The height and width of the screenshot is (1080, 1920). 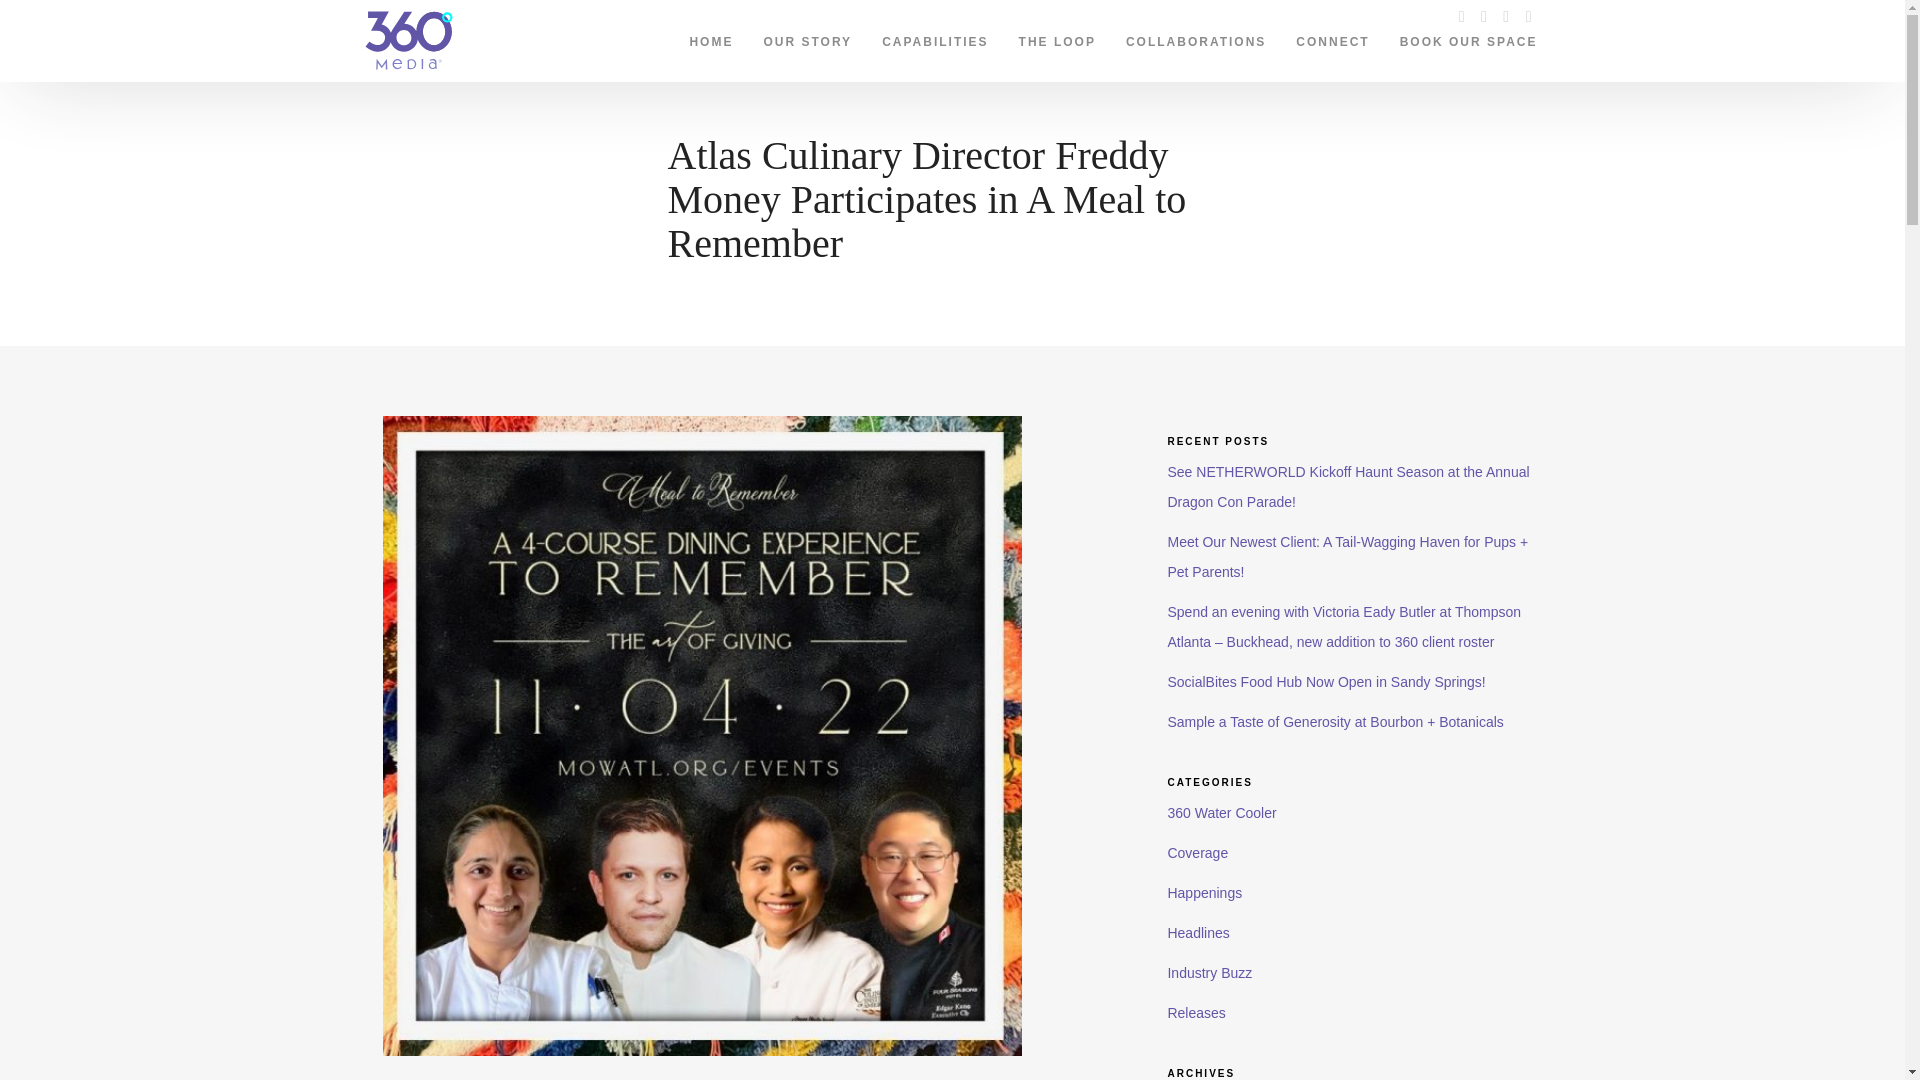 I want to click on CAPABILITIES, so click(x=934, y=37).